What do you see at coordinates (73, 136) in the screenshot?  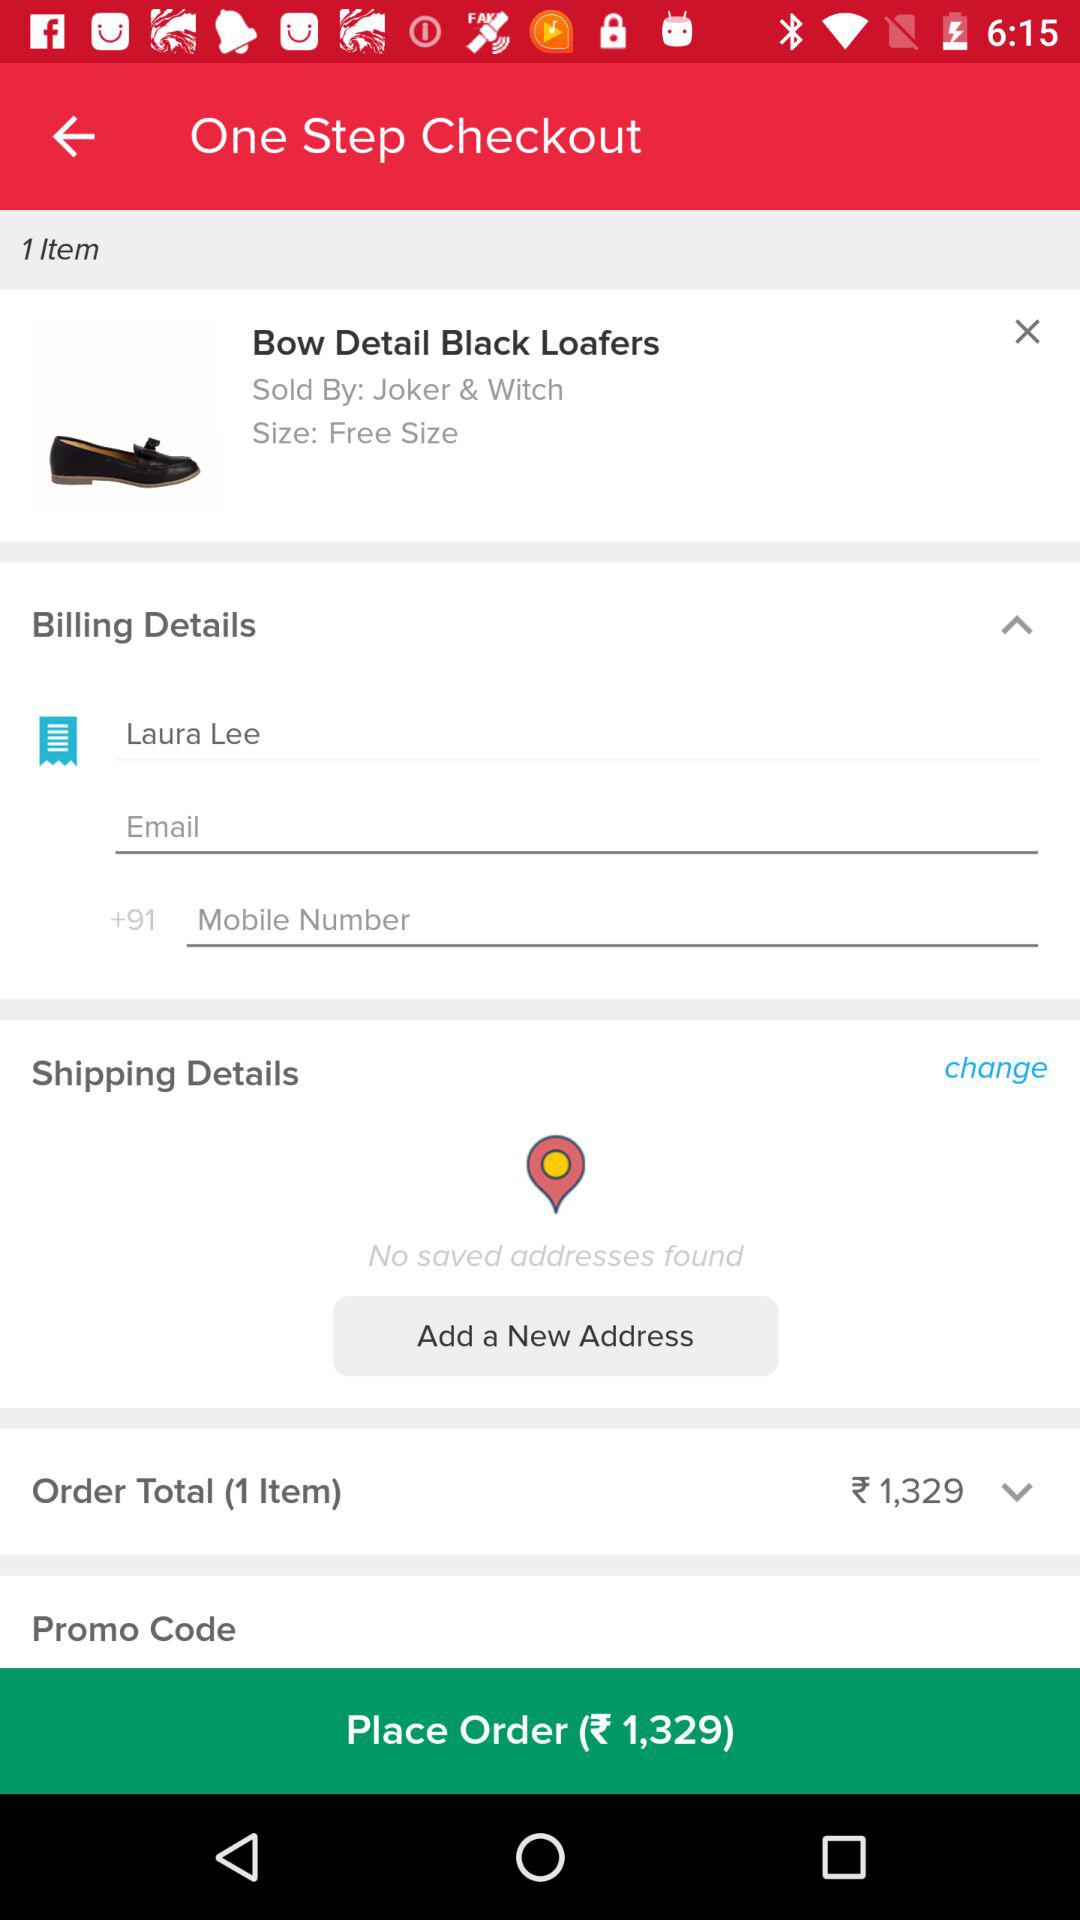 I see `turn on item next to the one step checkout icon` at bounding box center [73, 136].